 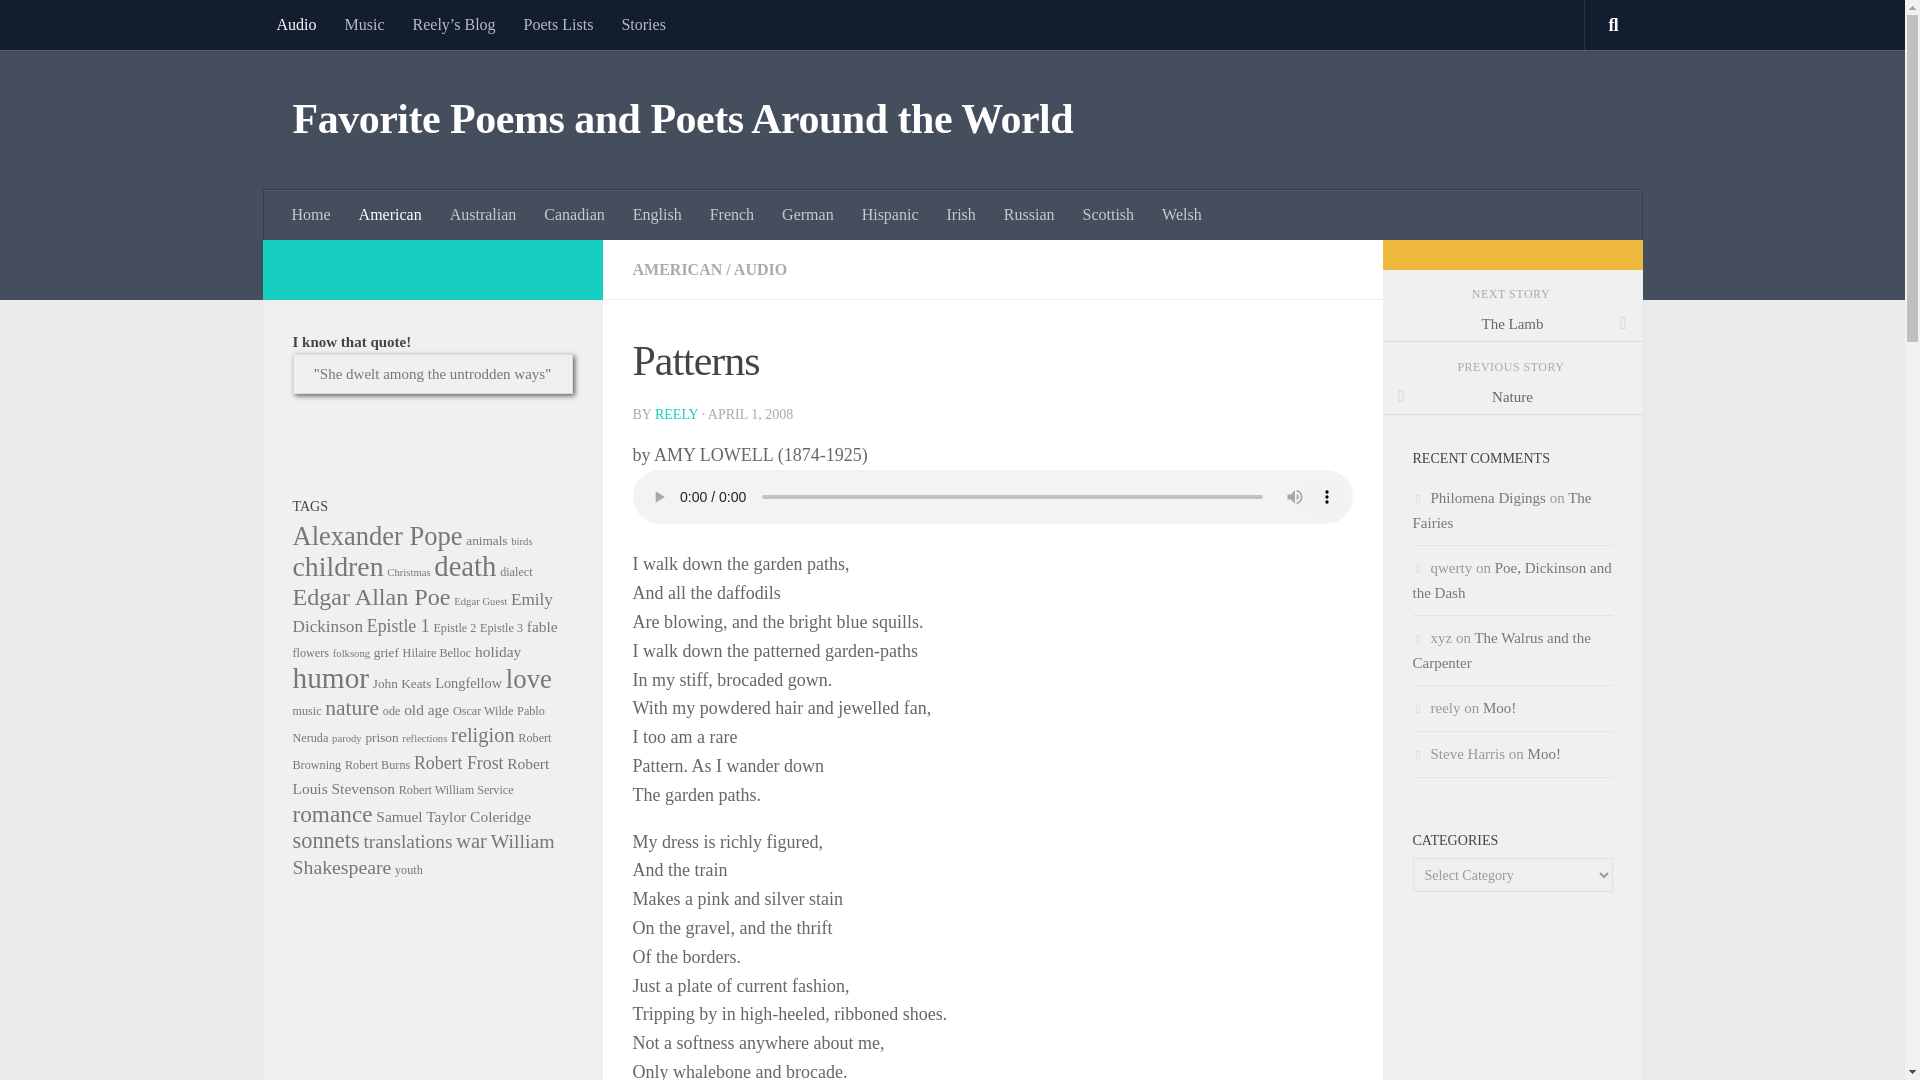 I want to click on Lucy, so click(x=432, y=374).